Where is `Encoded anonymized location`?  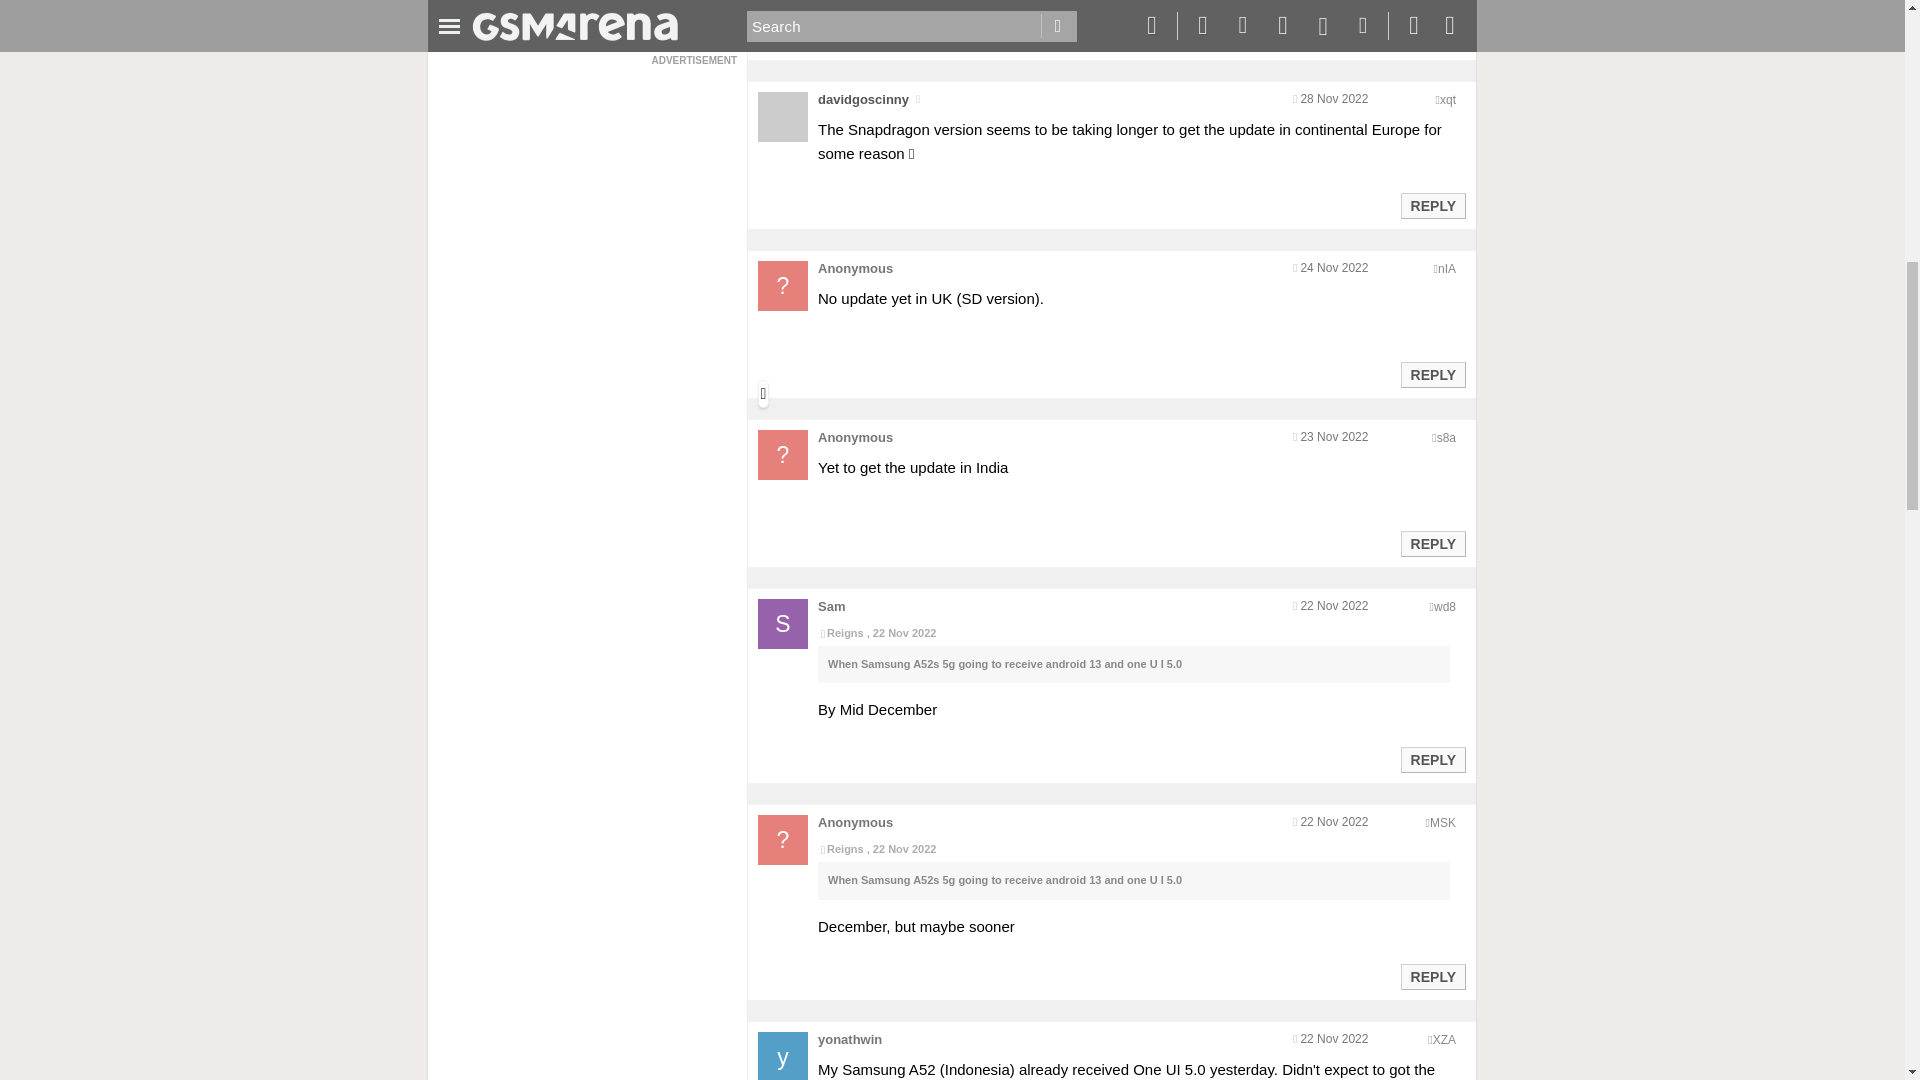
Encoded anonymized location is located at coordinates (1444, 607).